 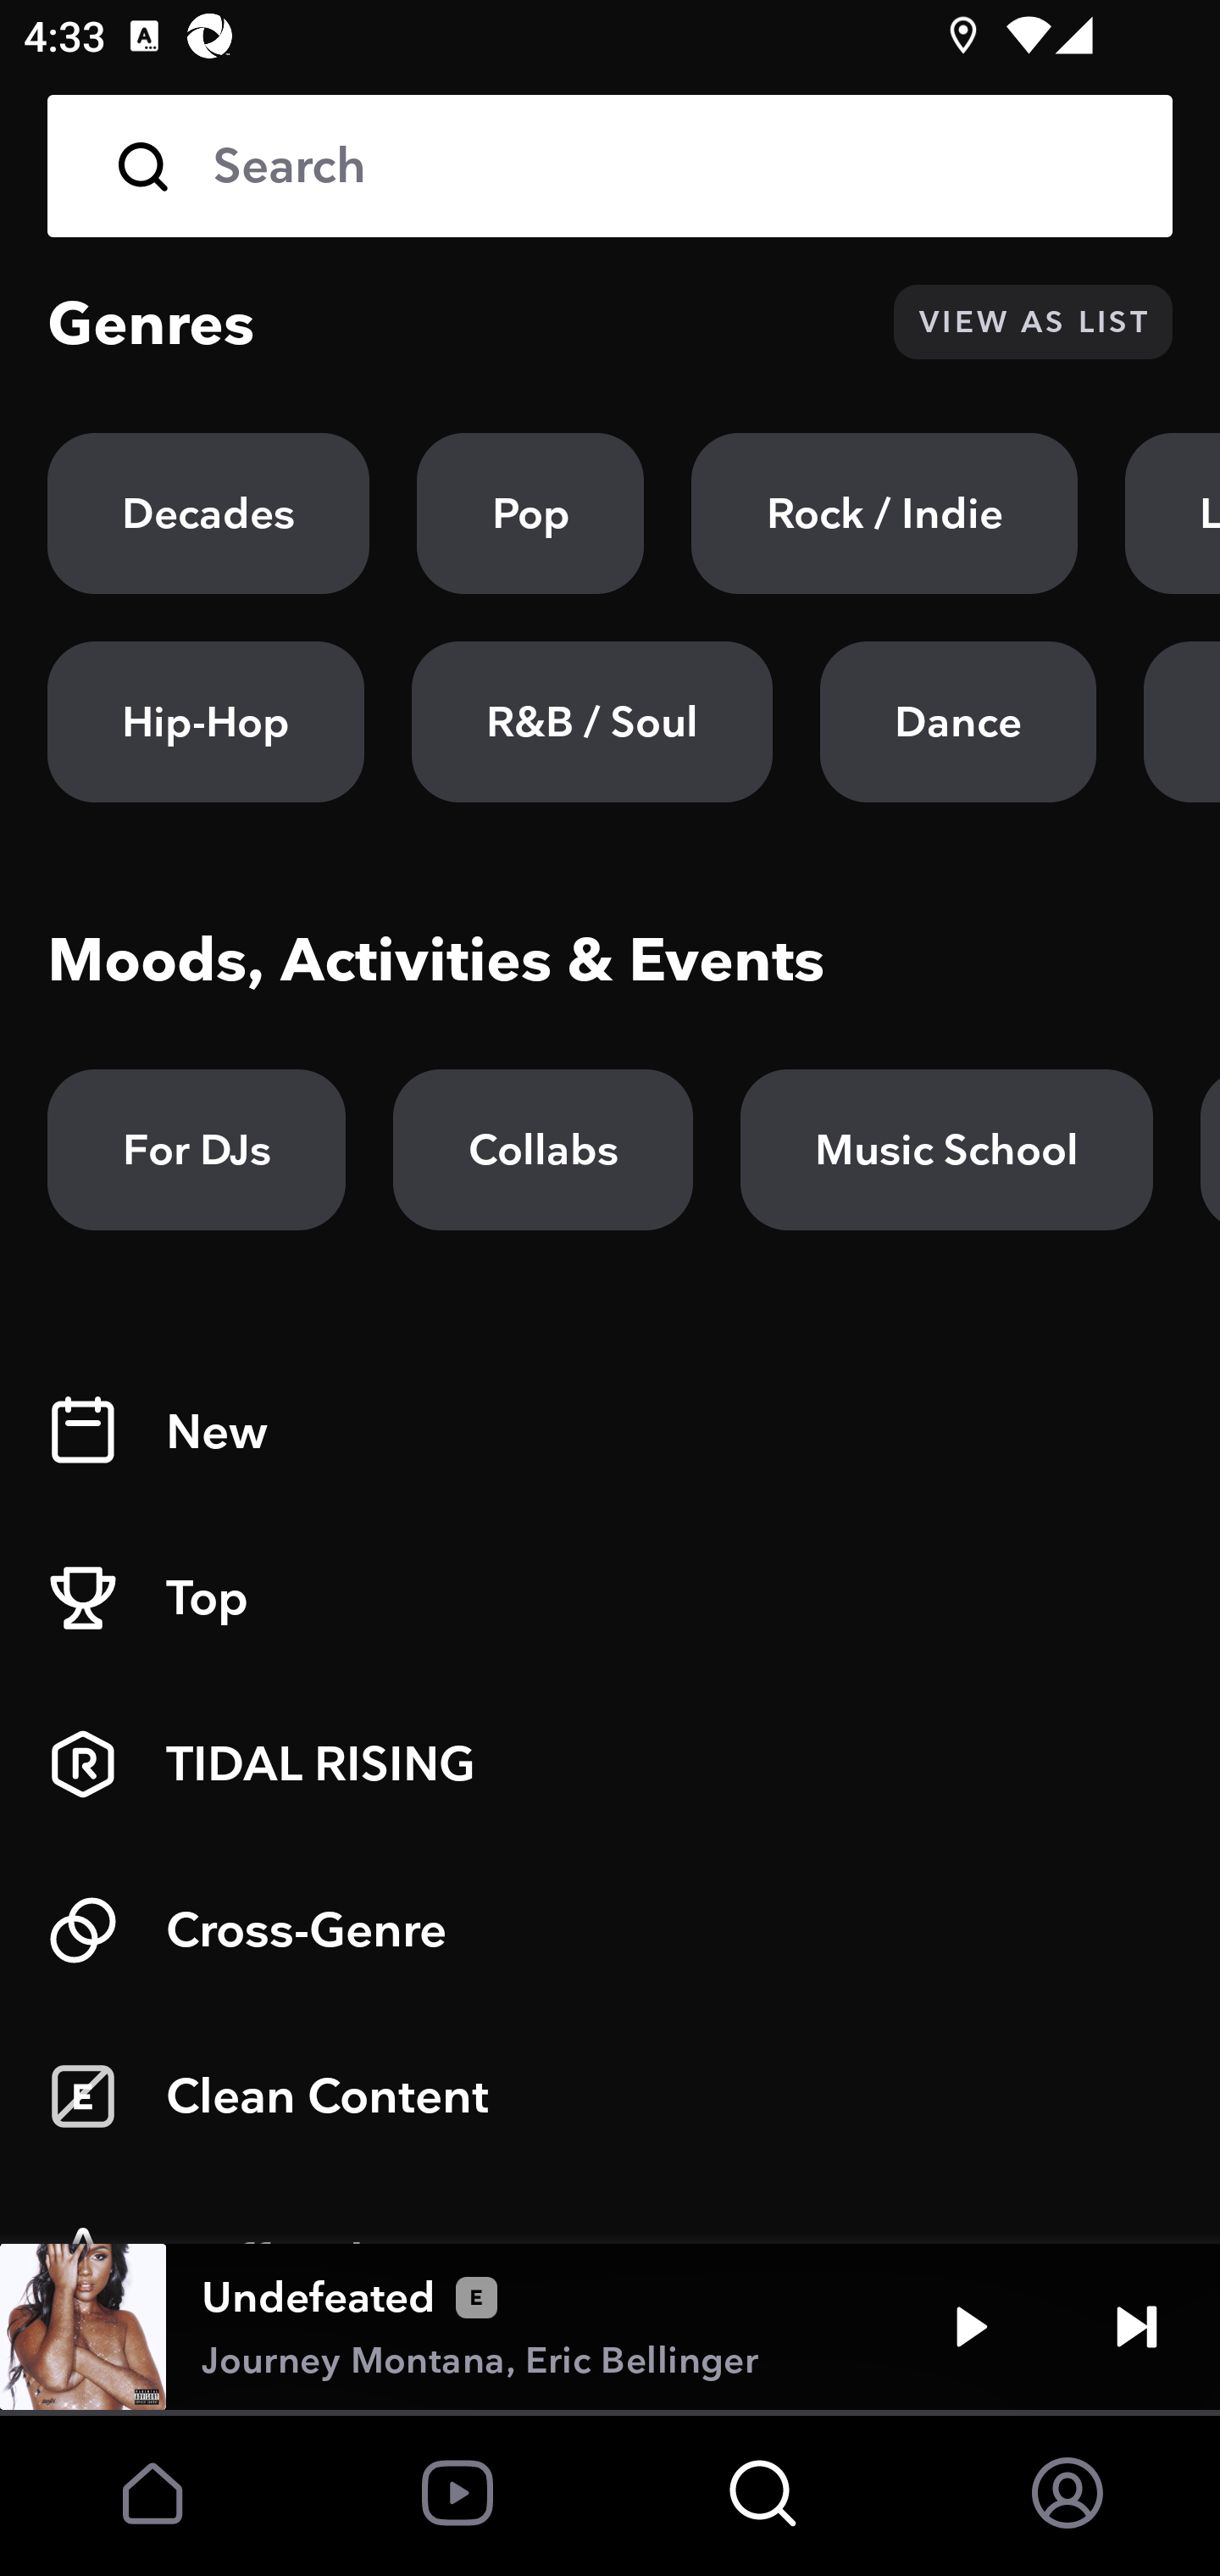 What do you see at coordinates (971, 2327) in the screenshot?
I see `Play` at bounding box center [971, 2327].